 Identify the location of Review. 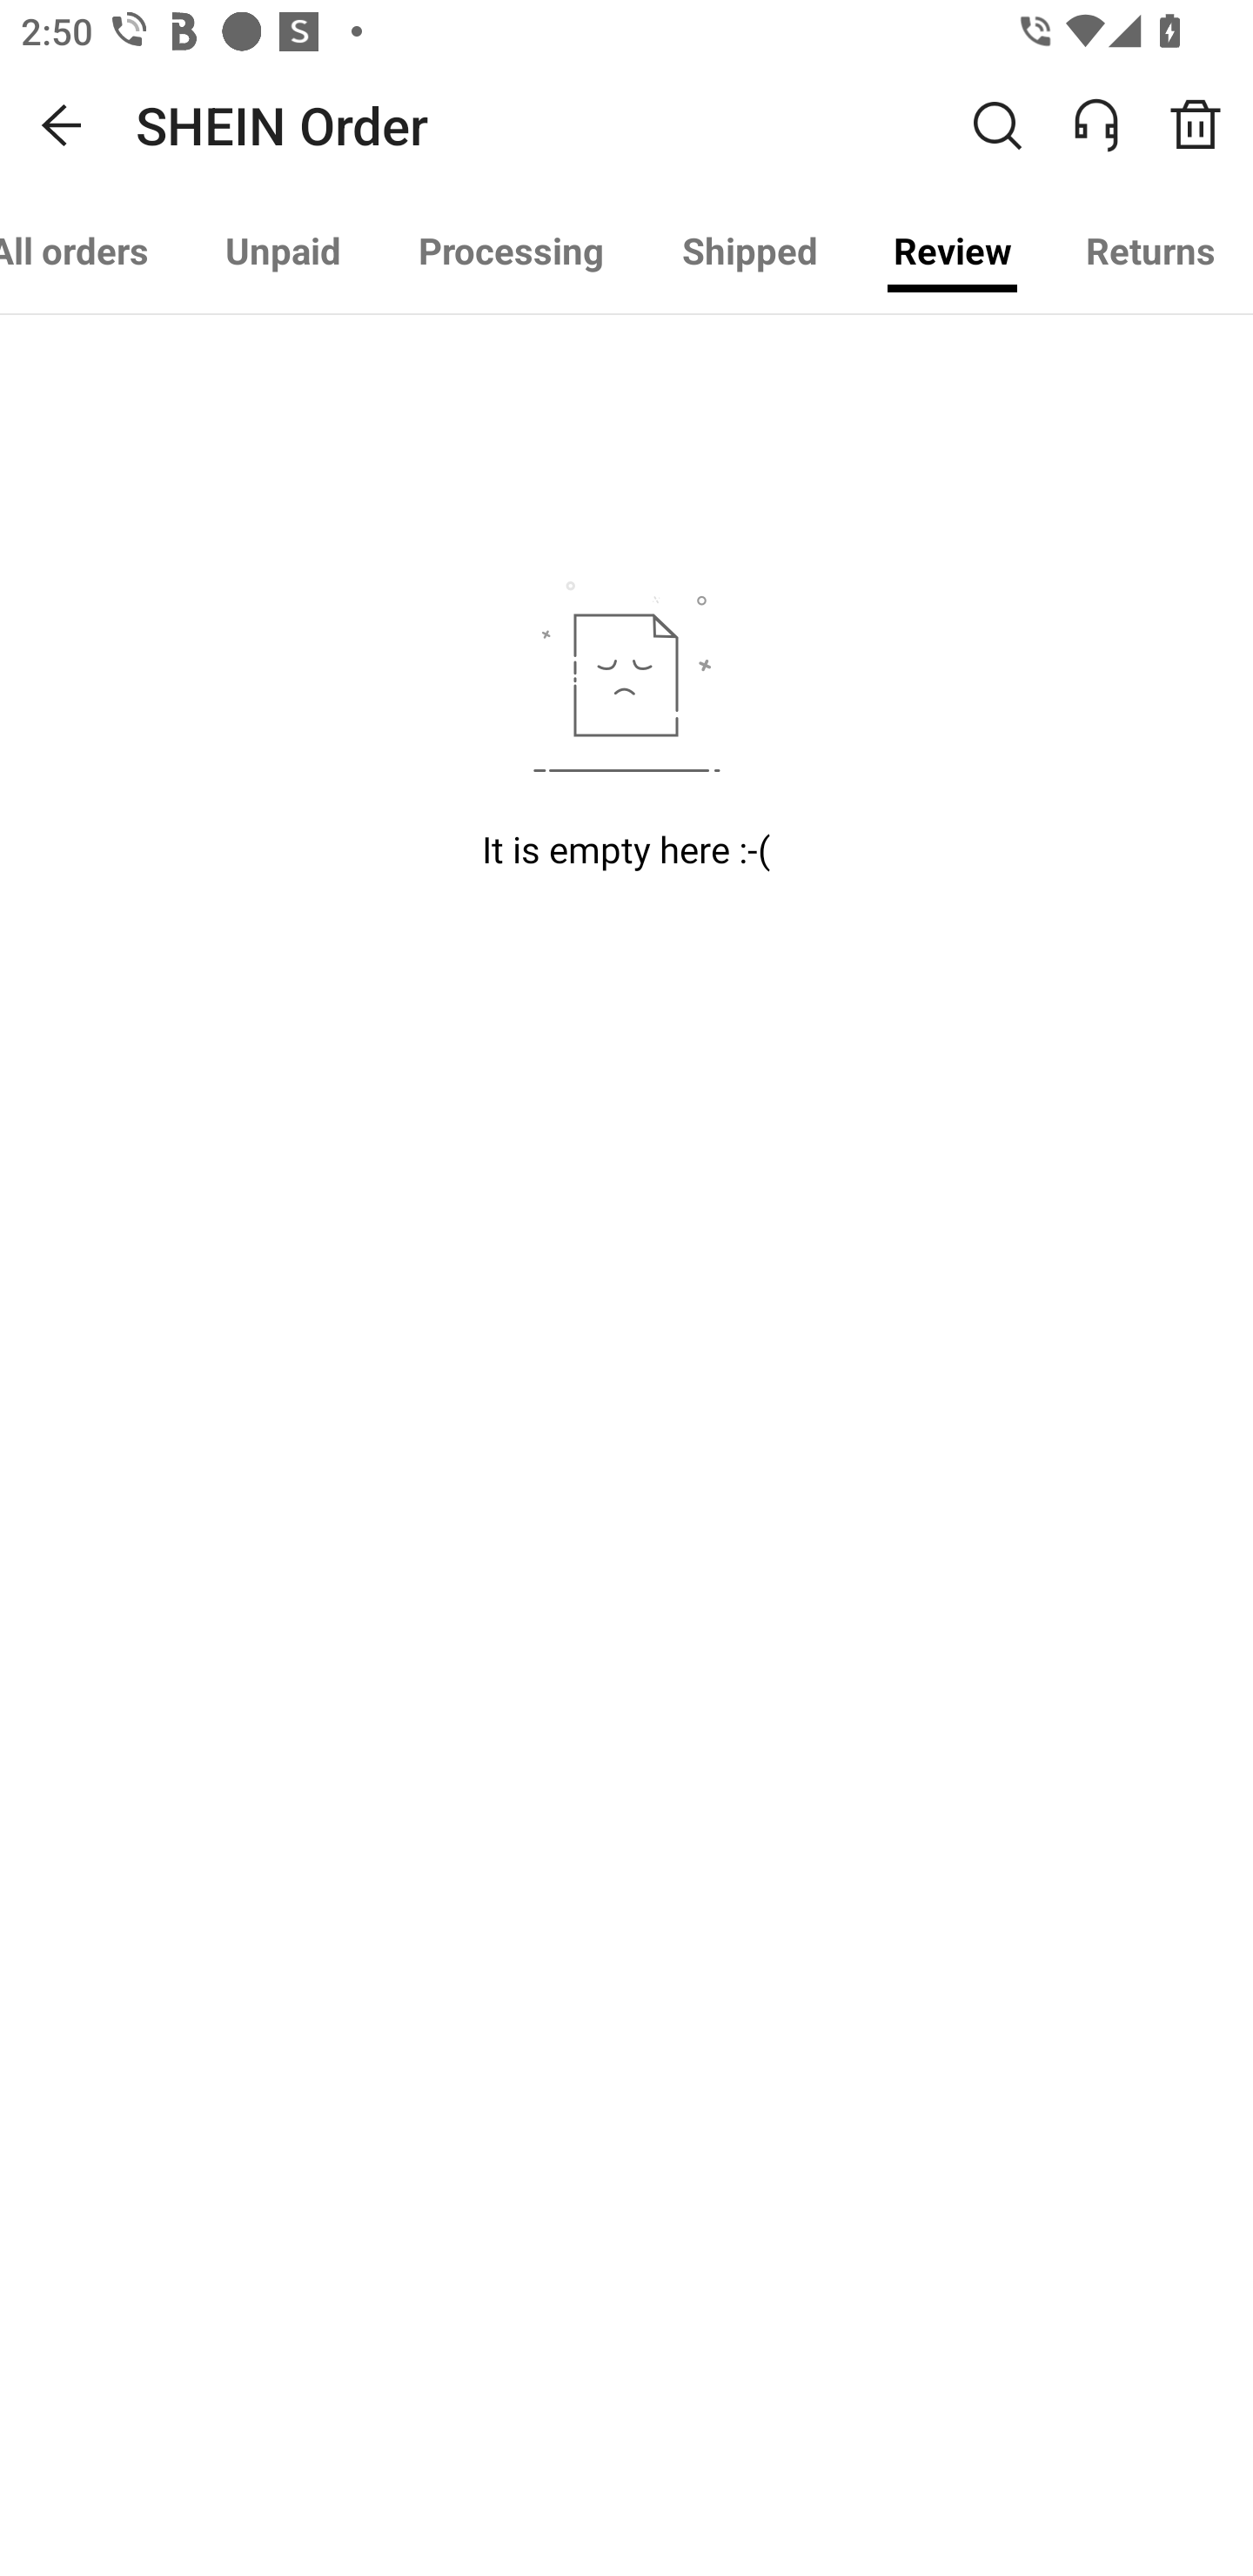
(952, 251).